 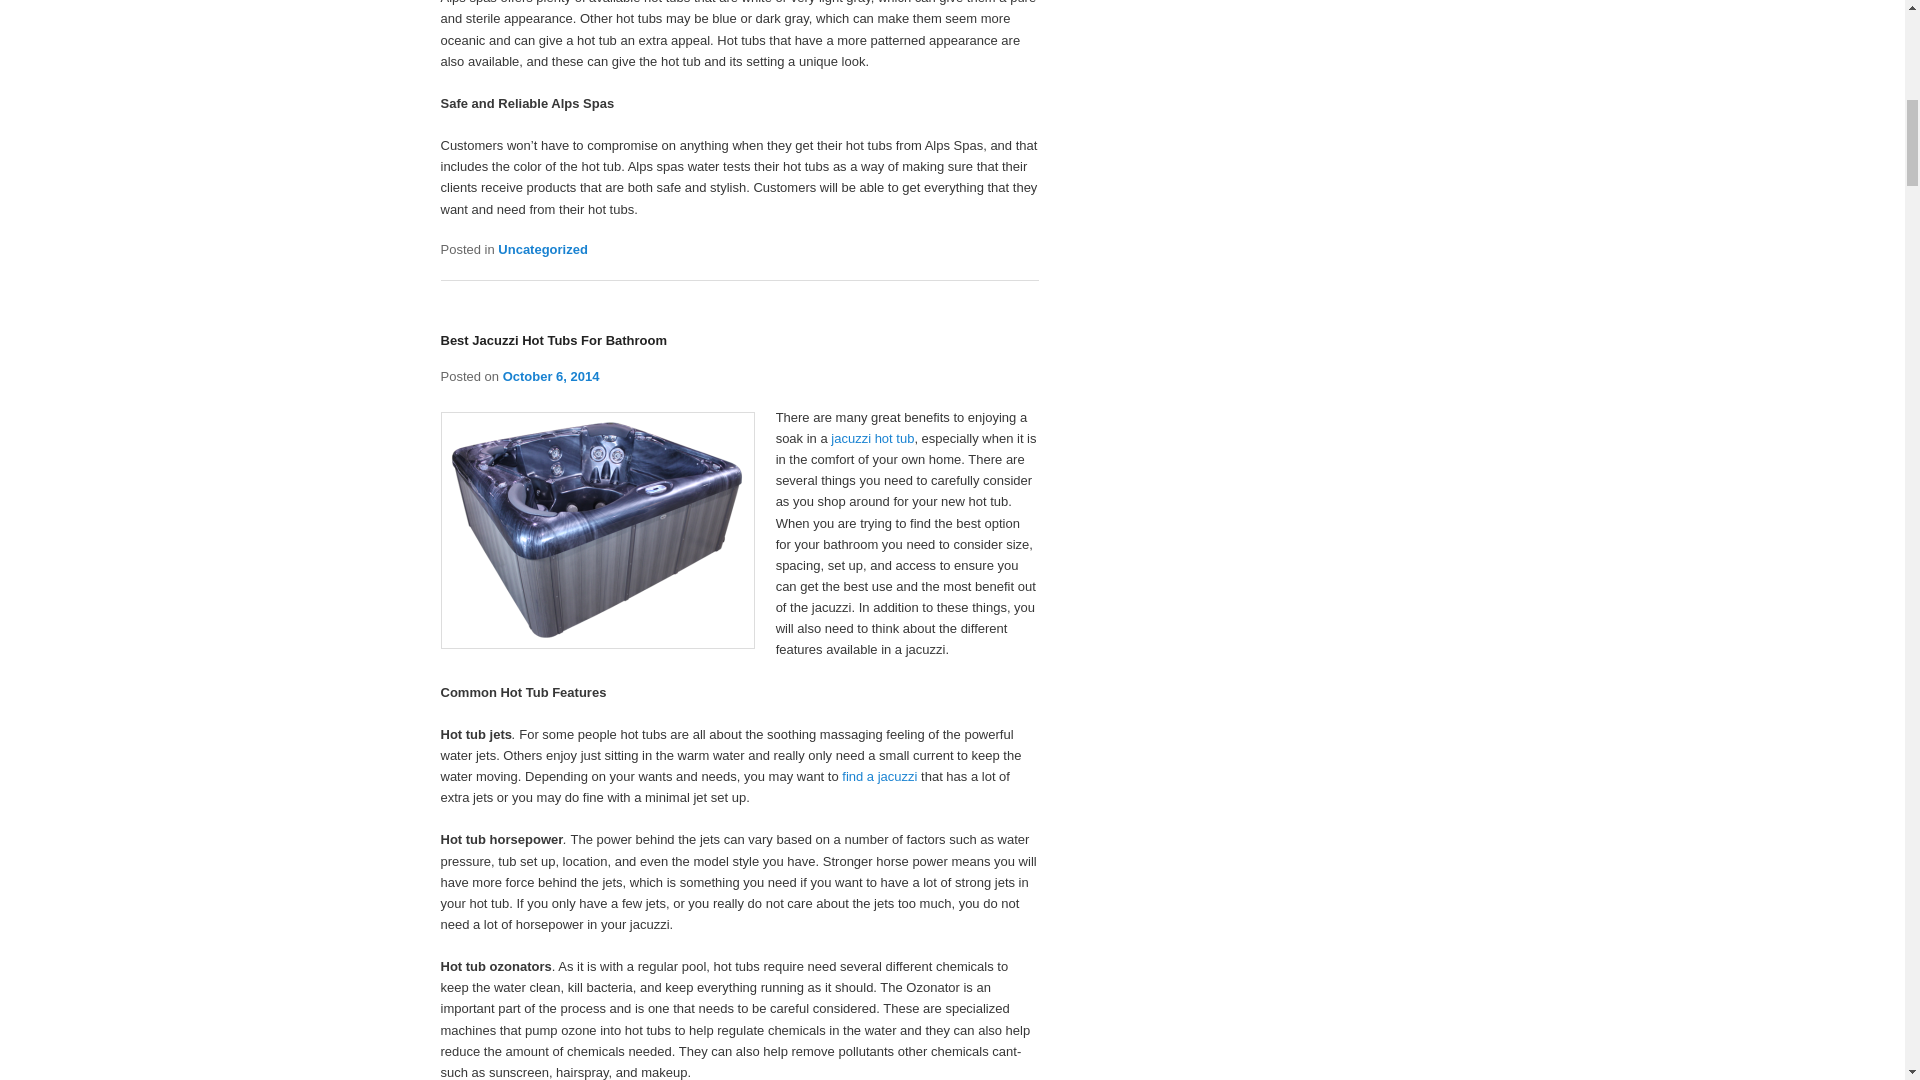 What do you see at coordinates (880, 776) in the screenshot?
I see `find a jacuzzi` at bounding box center [880, 776].